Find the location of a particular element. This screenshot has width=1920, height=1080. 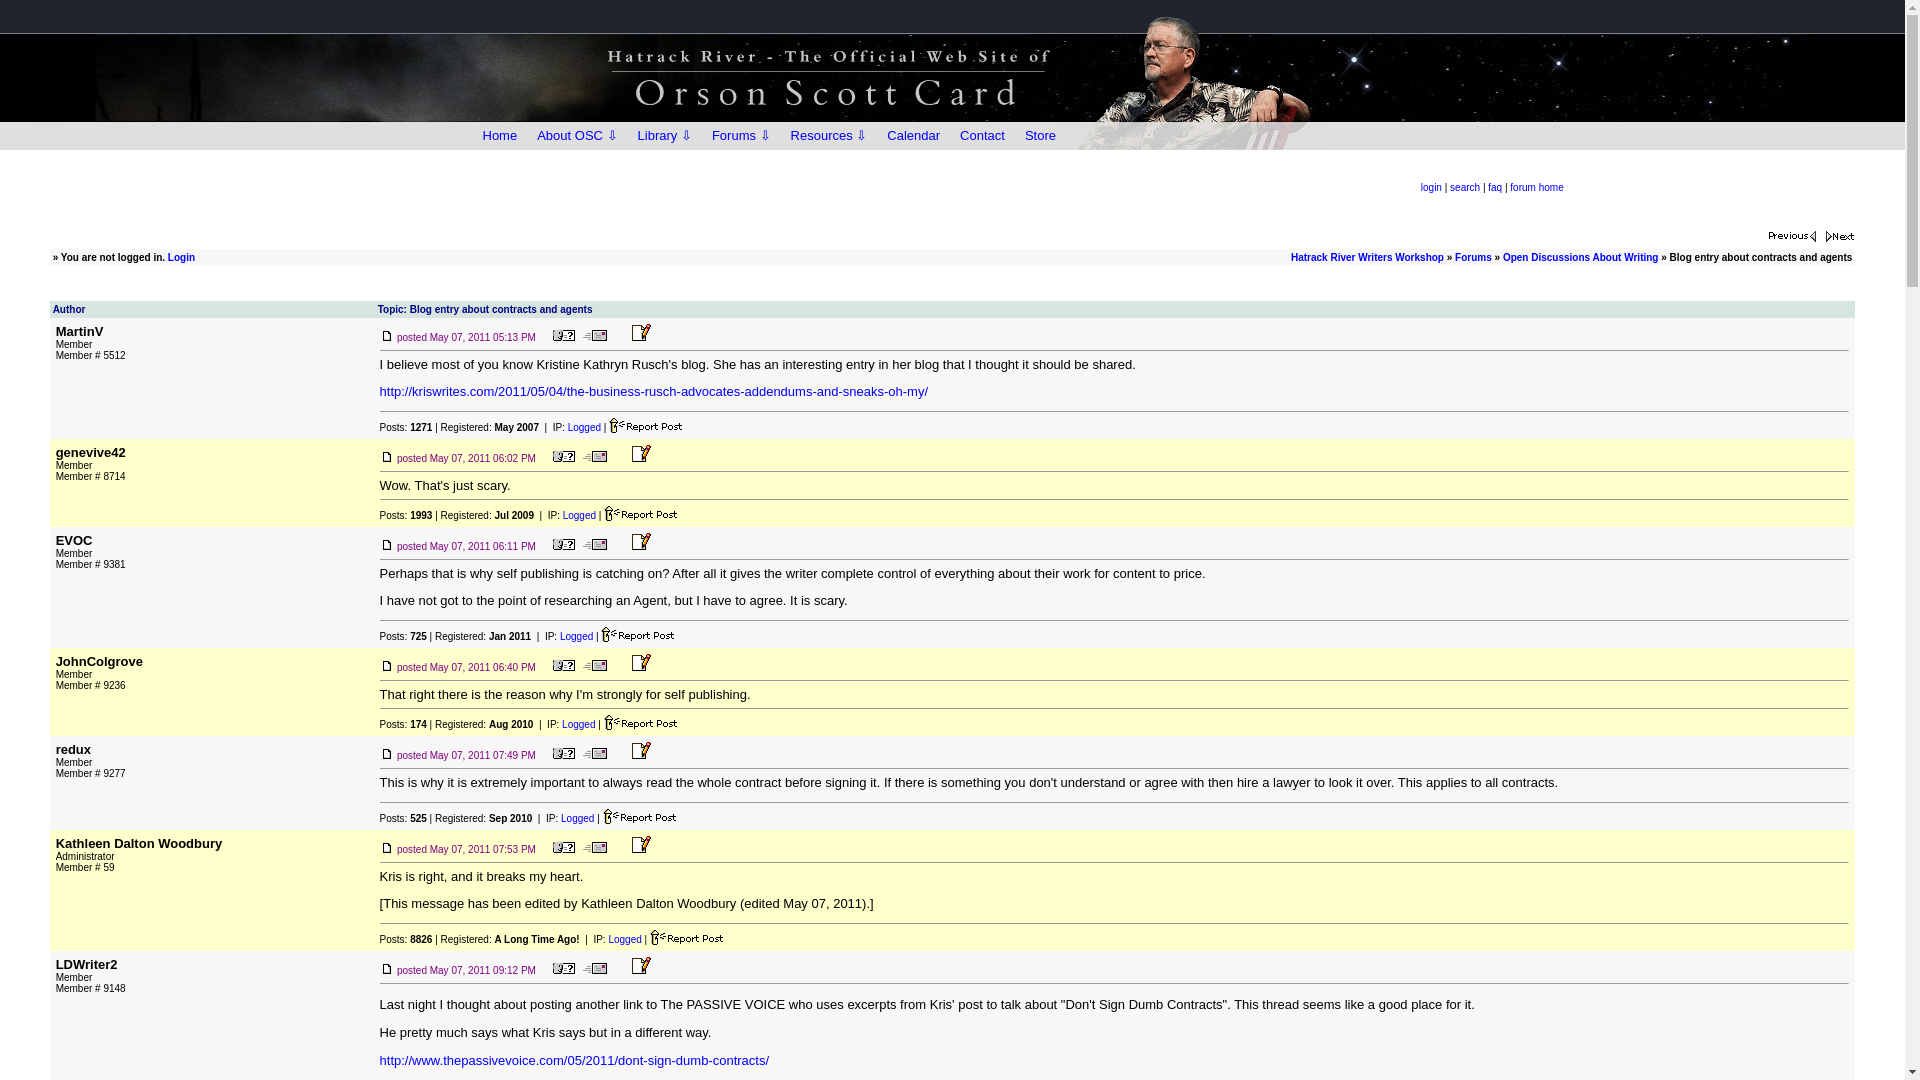

Home is located at coordinates (499, 136).